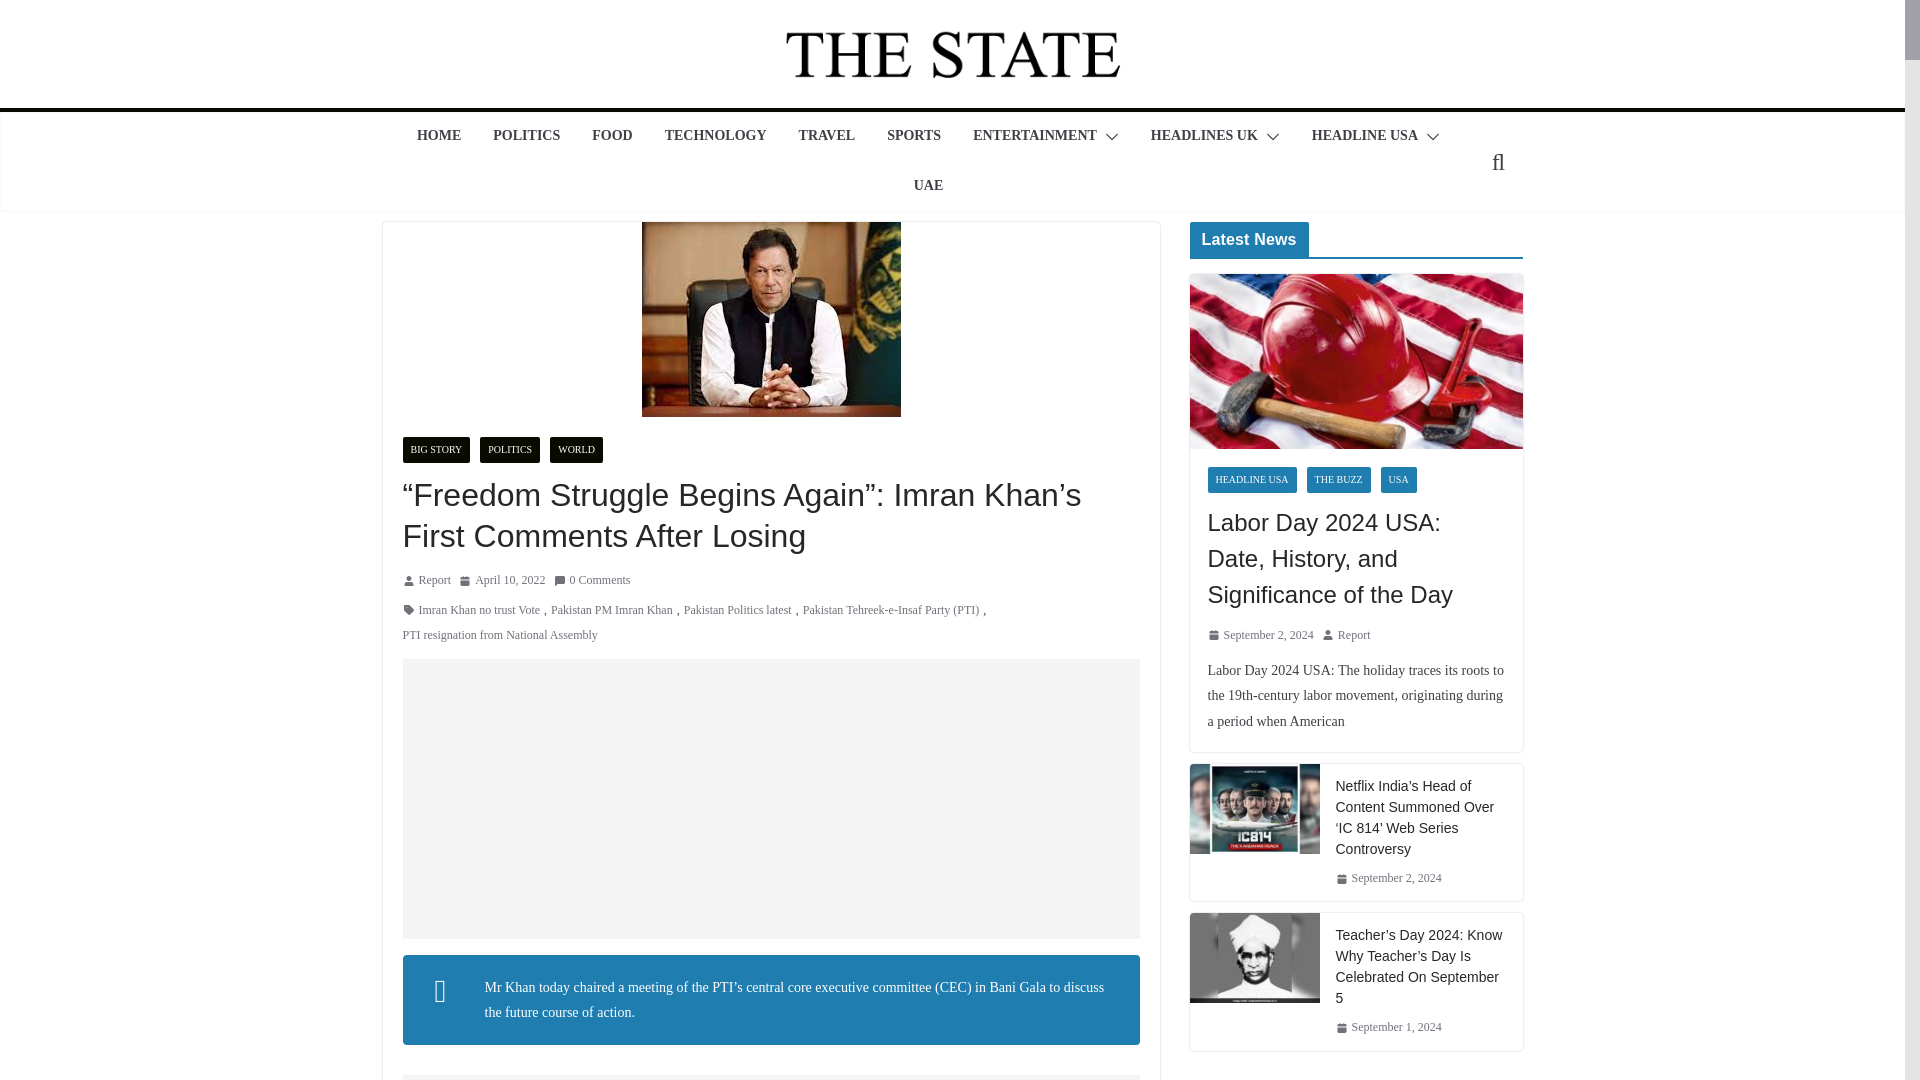 The image size is (1920, 1080). I want to click on HOME, so click(438, 137).